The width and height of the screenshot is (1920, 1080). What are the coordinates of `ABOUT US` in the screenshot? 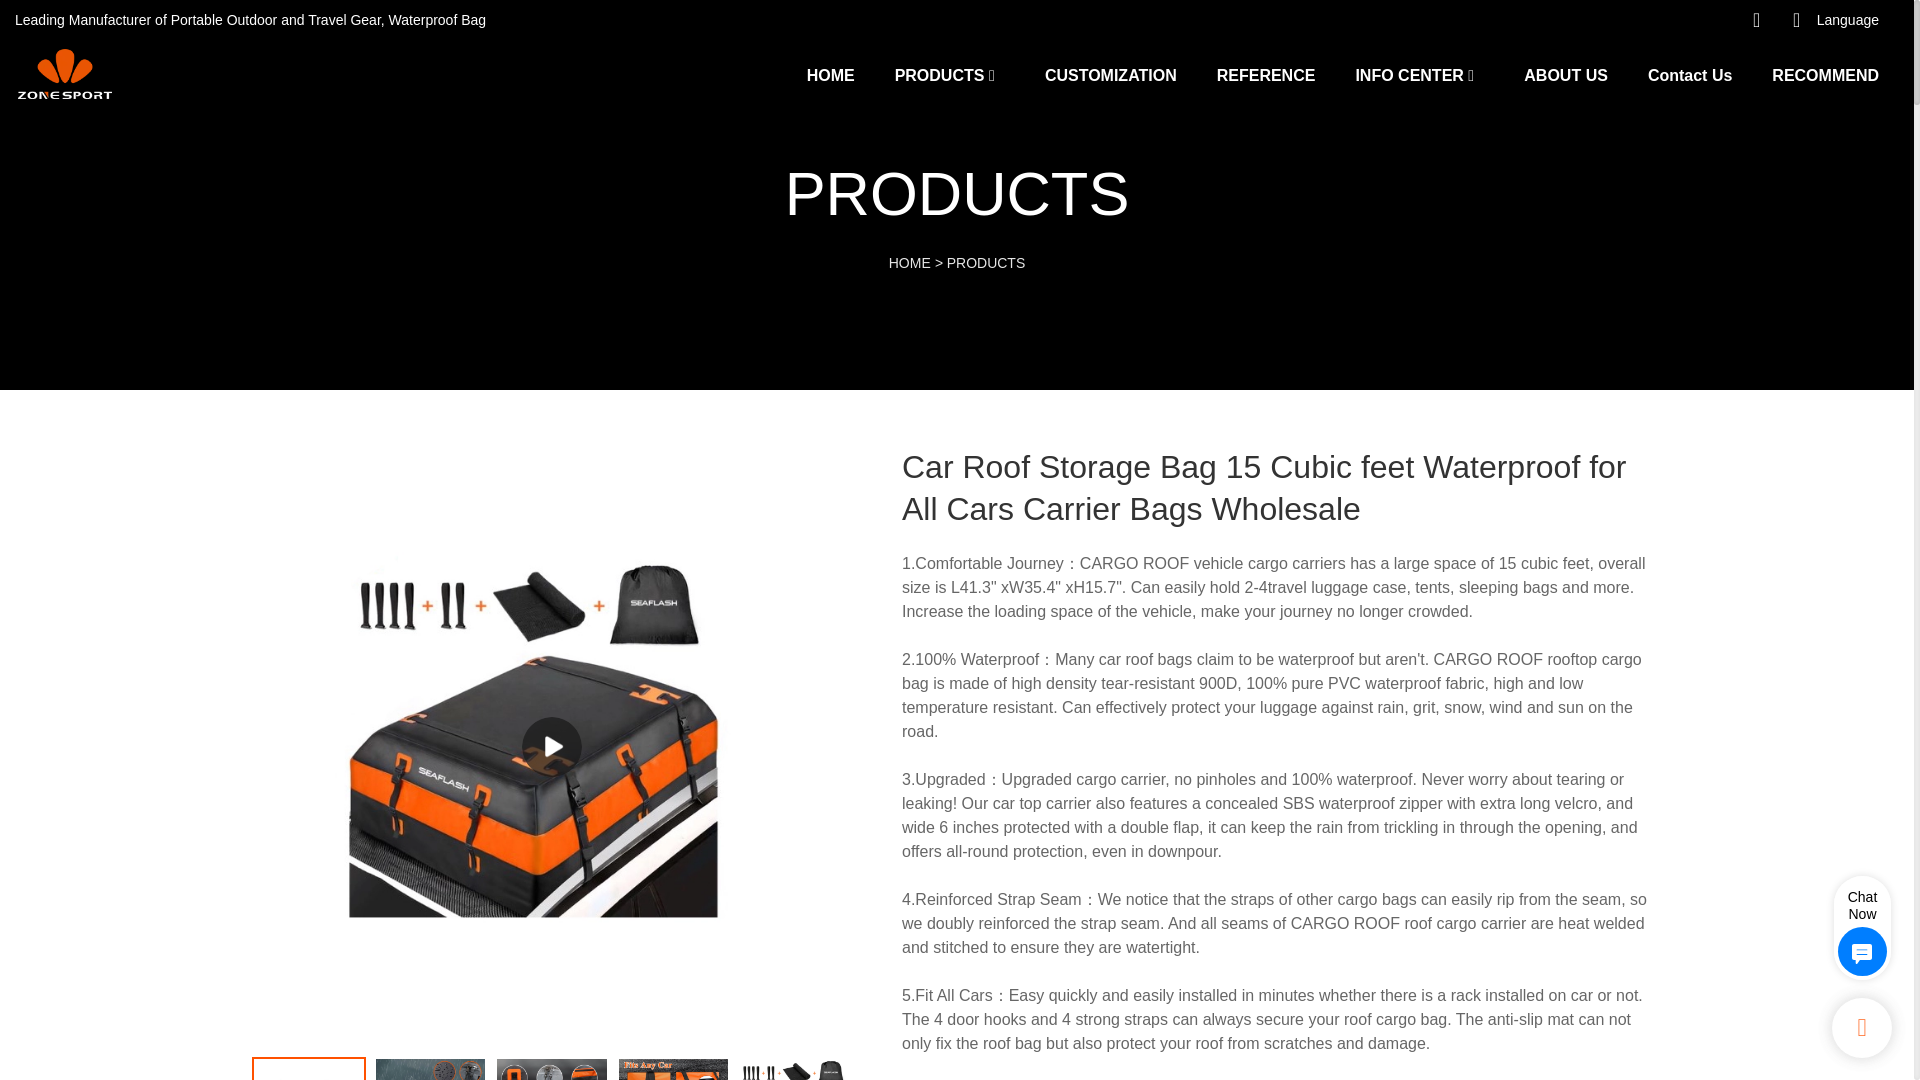 It's located at (1566, 74).